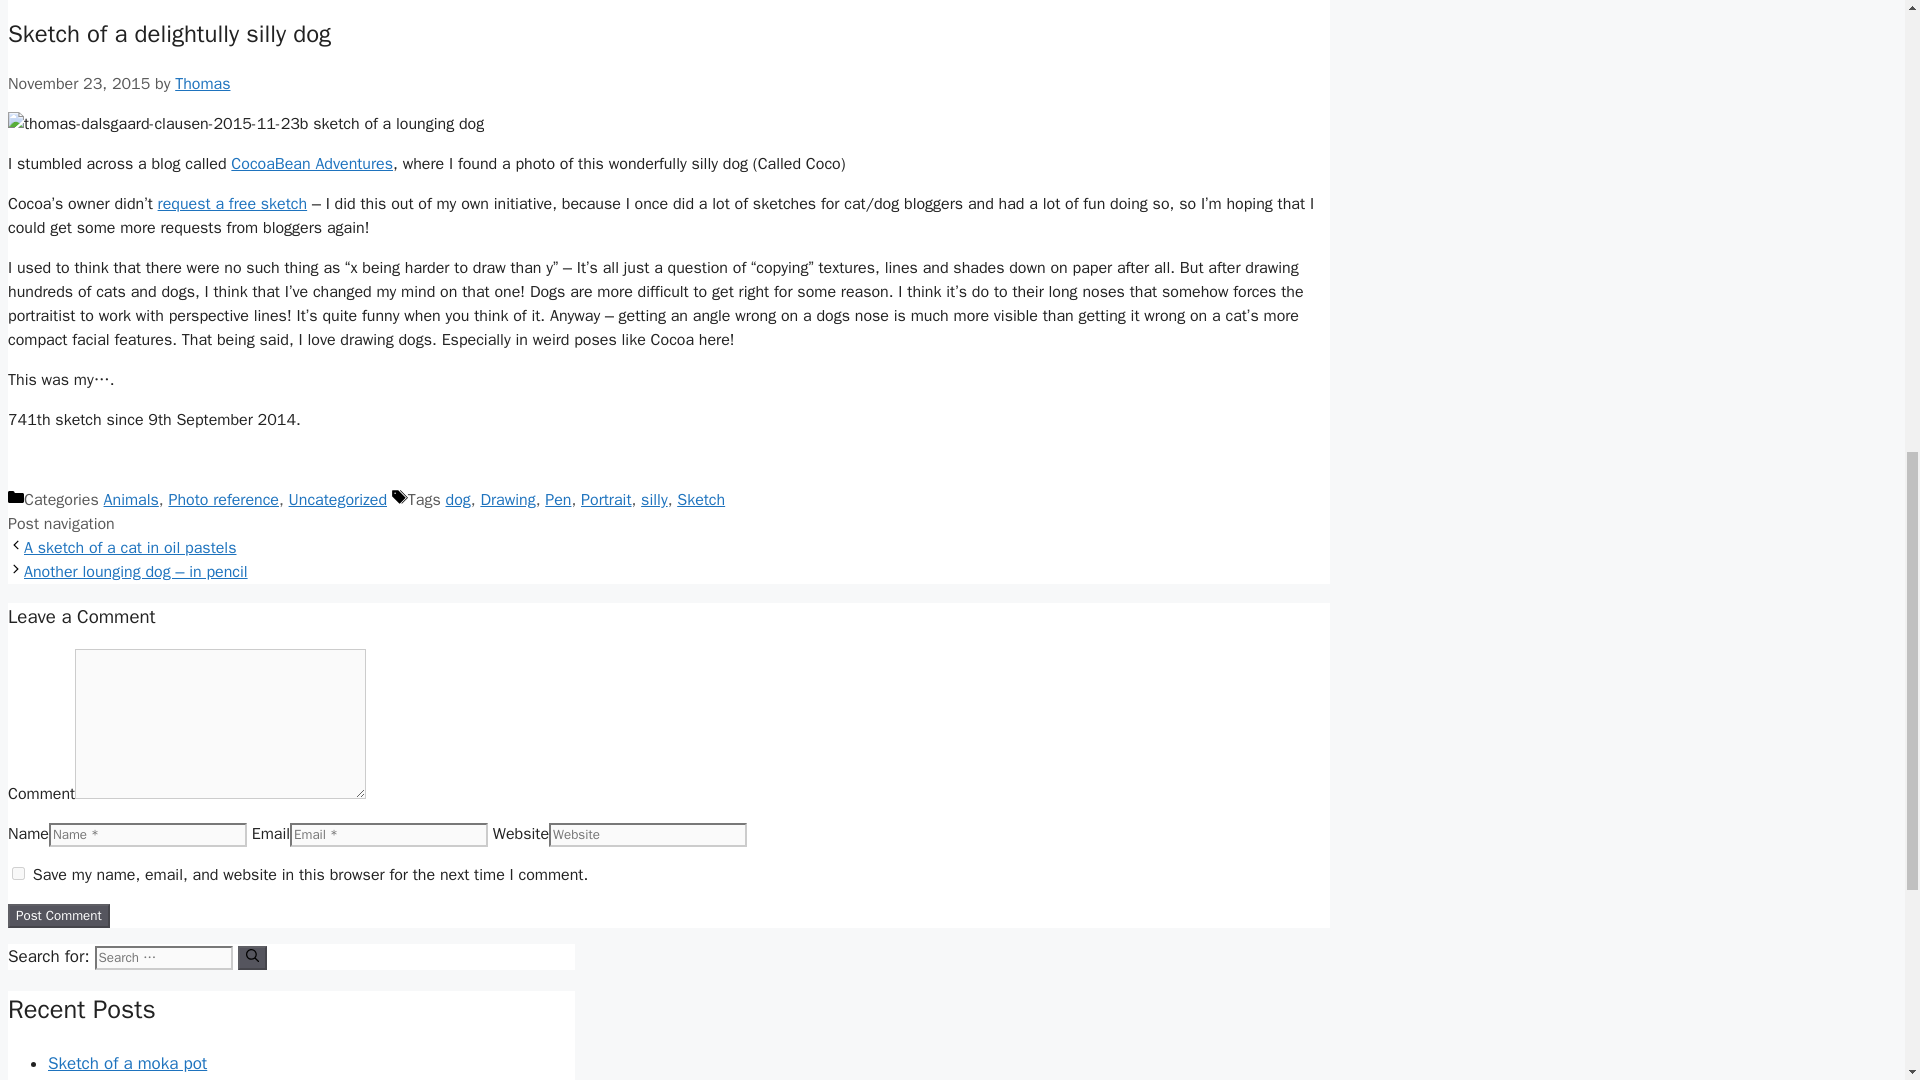 The height and width of the screenshot is (1080, 1920). I want to click on dog, so click(458, 500).